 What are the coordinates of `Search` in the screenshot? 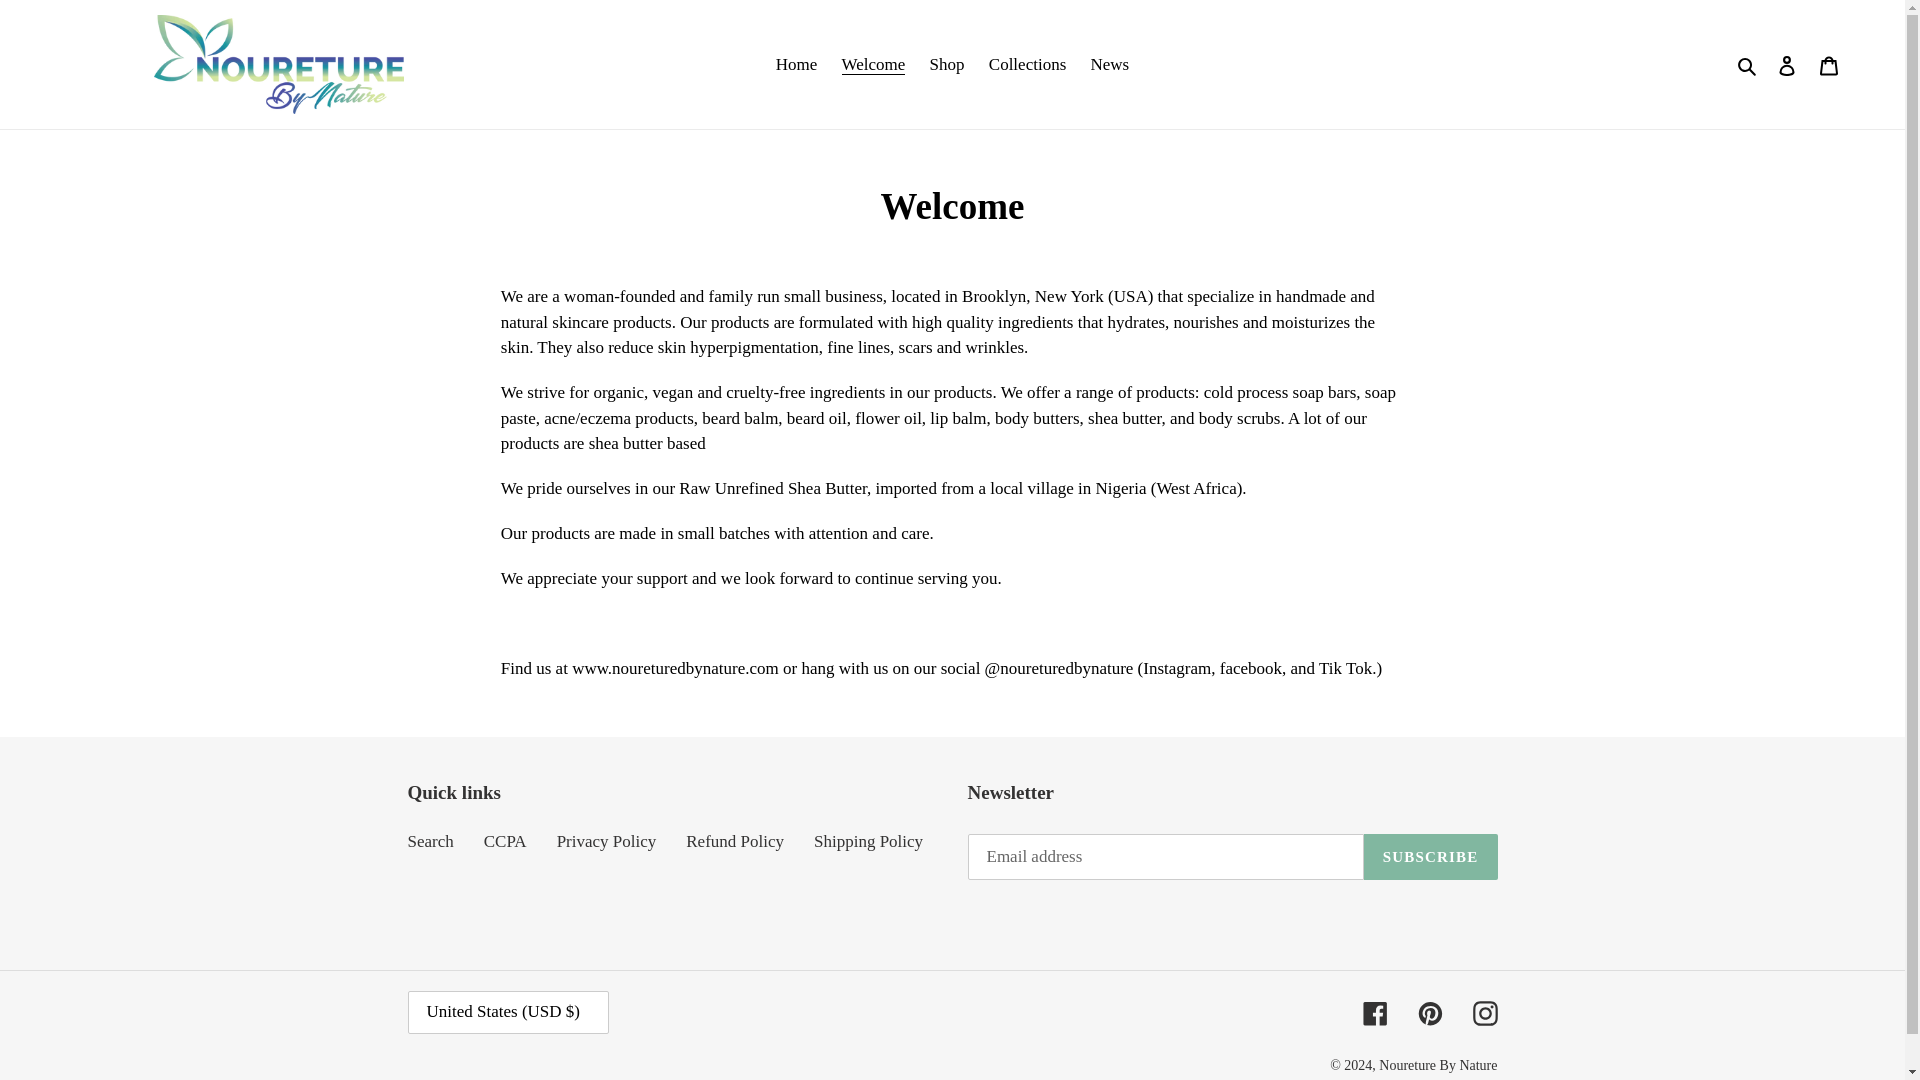 It's located at (1748, 64).